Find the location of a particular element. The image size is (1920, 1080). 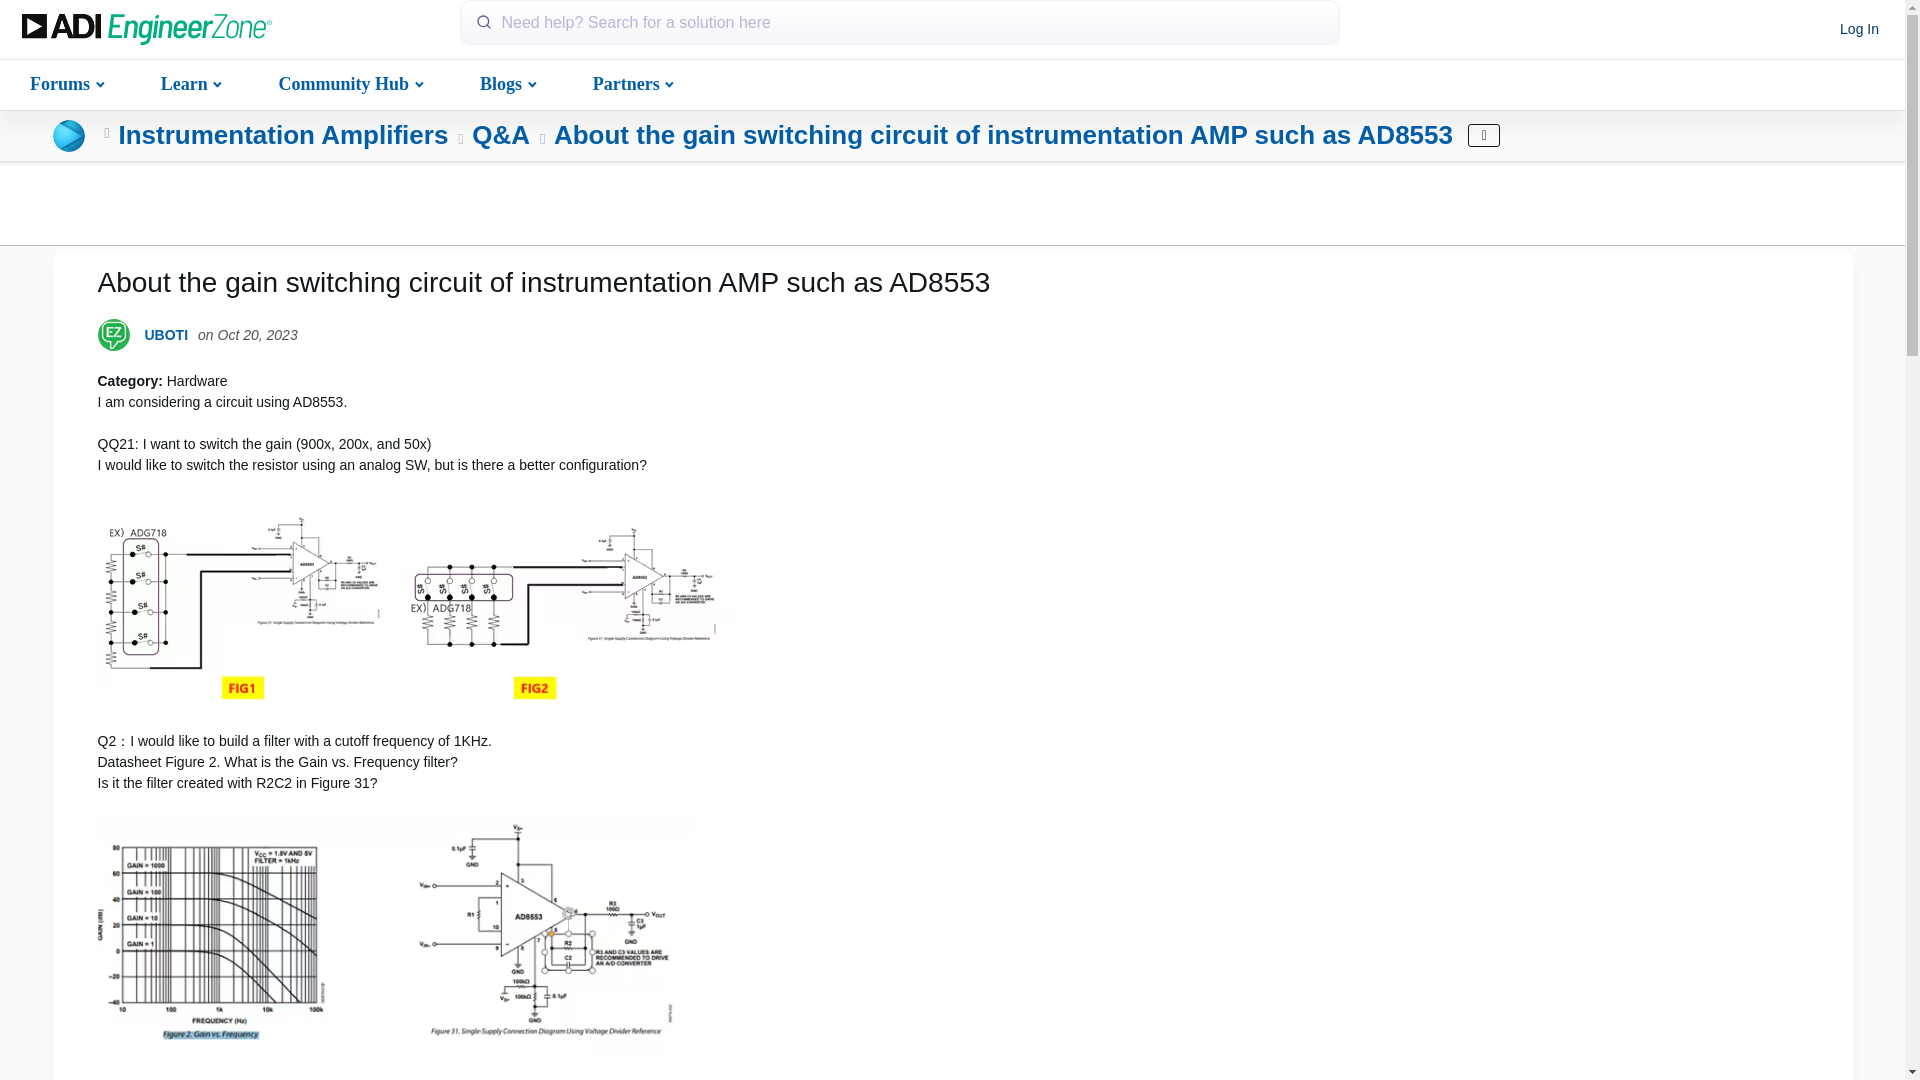

Up to Amplifiers is located at coordinates (107, 134).